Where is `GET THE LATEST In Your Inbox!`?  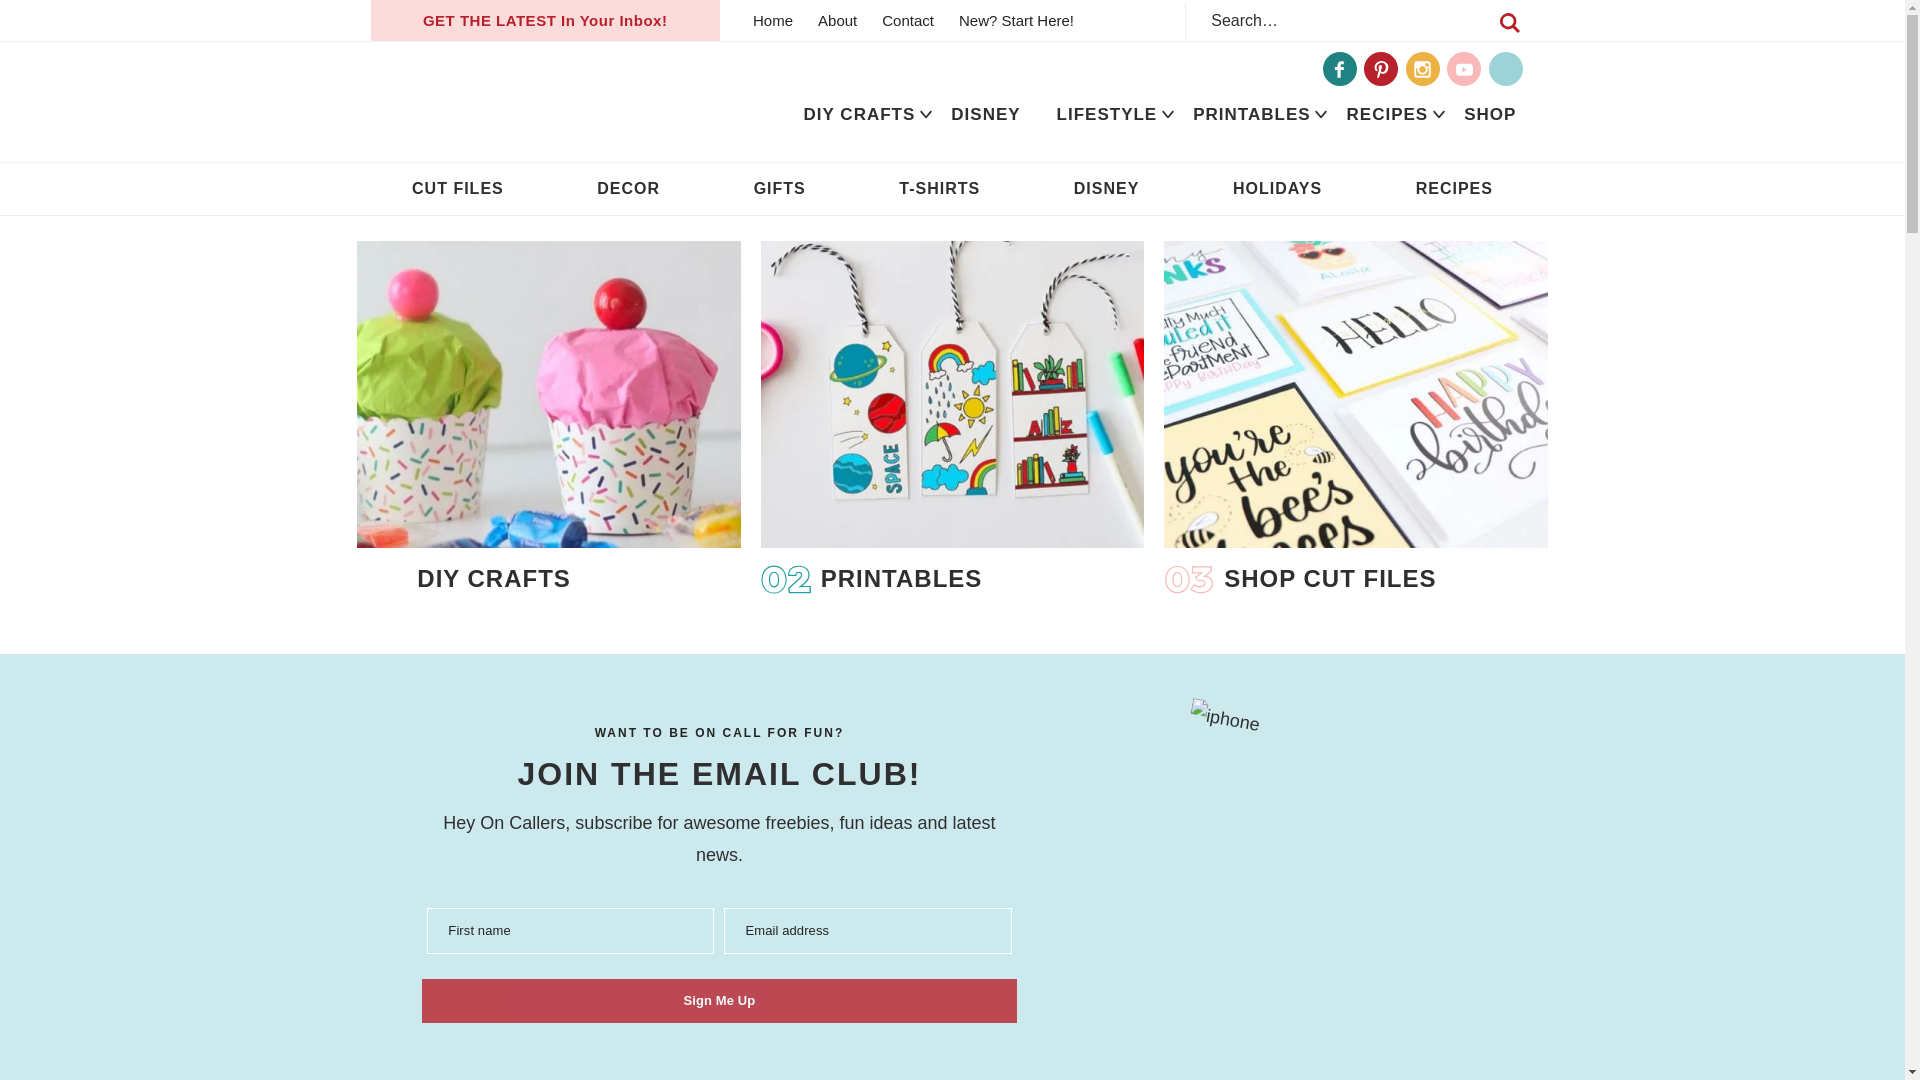 GET THE LATEST In Your Inbox! is located at coordinates (545, 20).